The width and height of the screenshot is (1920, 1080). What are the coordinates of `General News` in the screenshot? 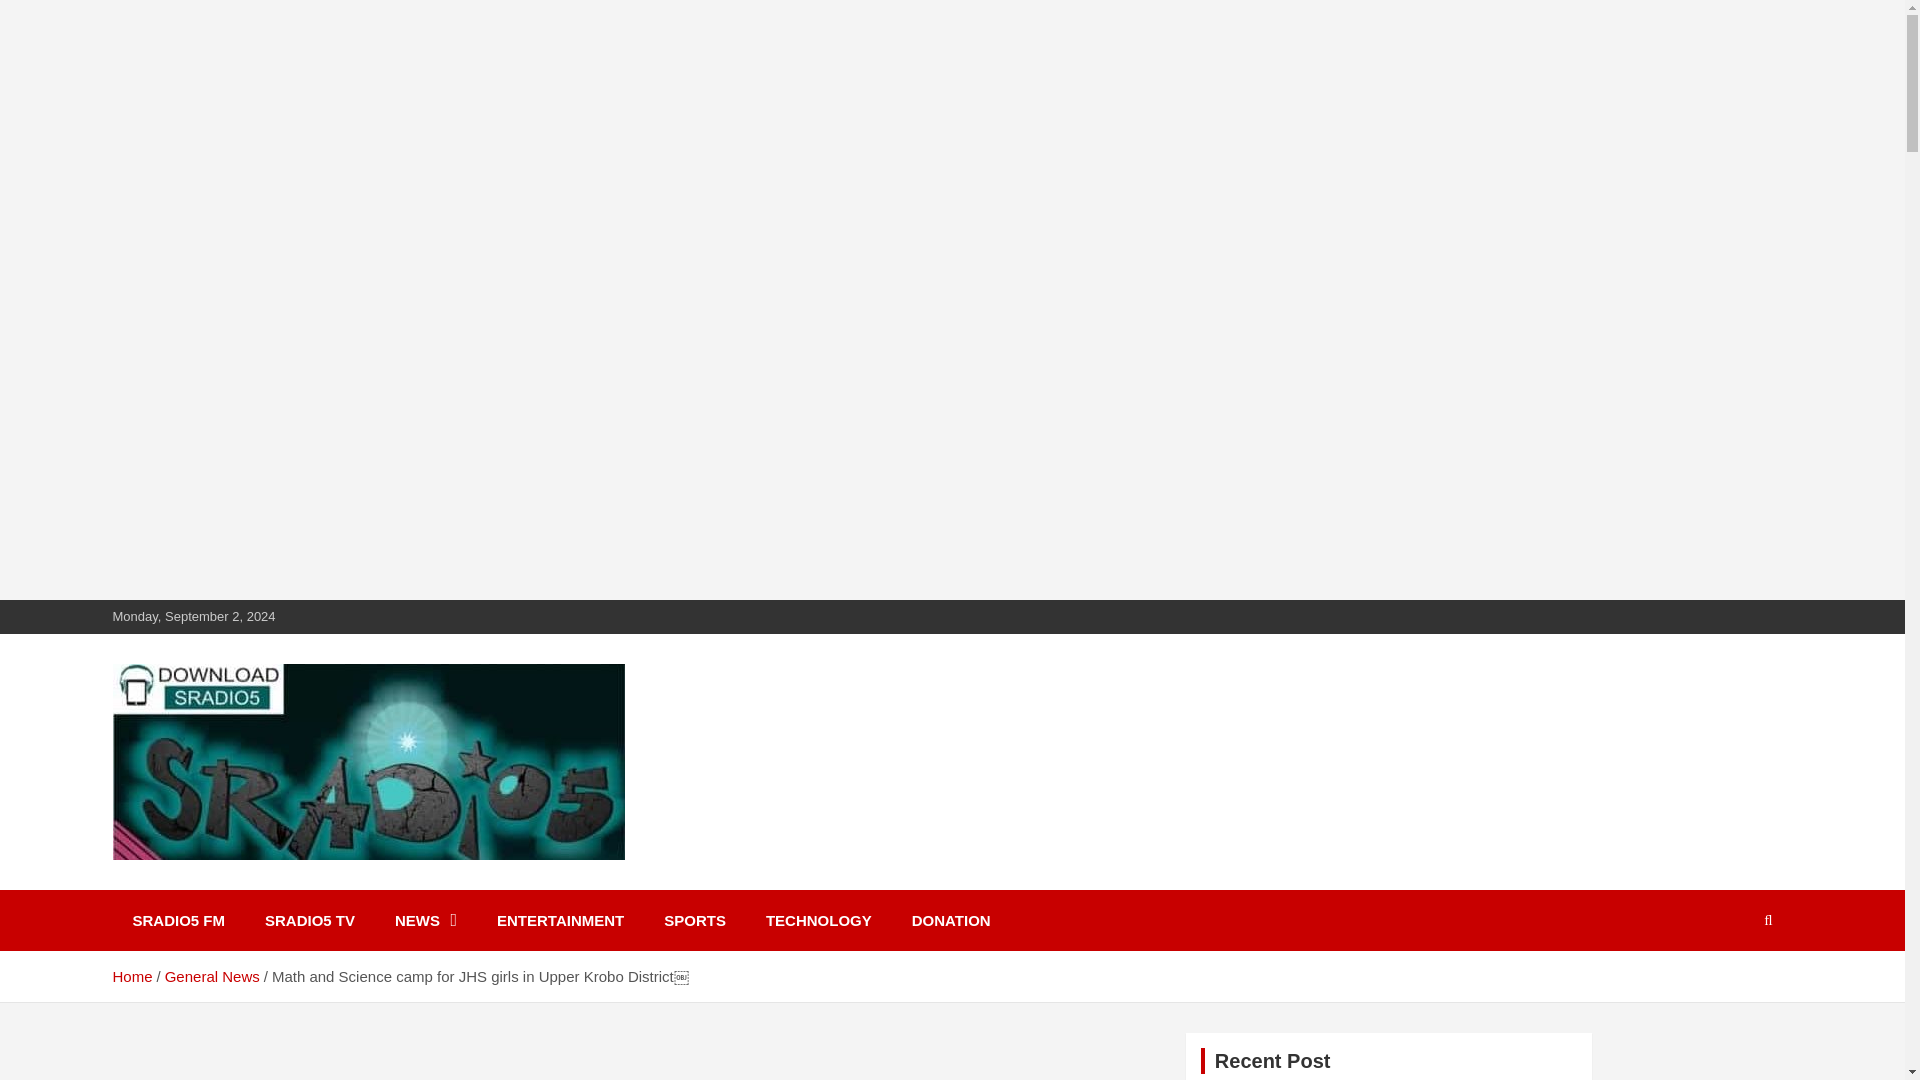 It's located at (212, 976).